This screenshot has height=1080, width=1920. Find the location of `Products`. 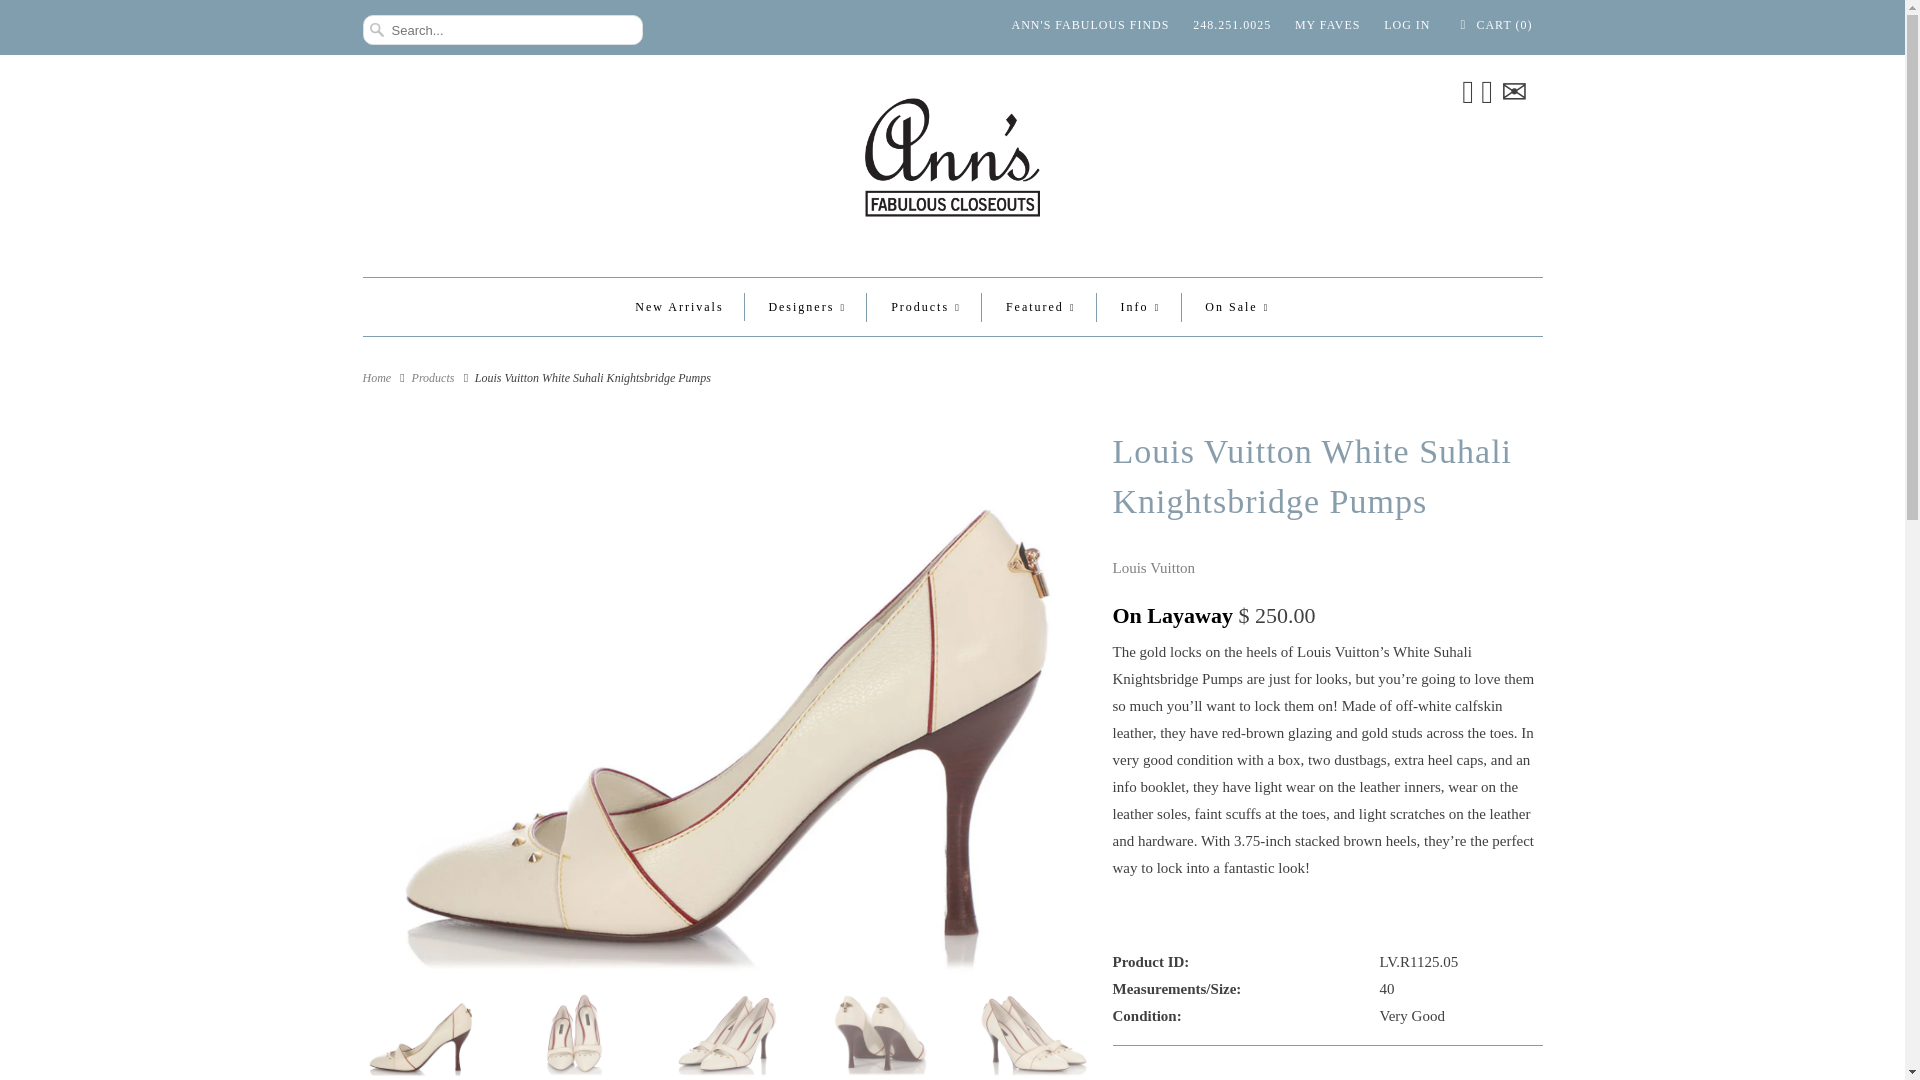

Products is located at coordinates (434, 378).